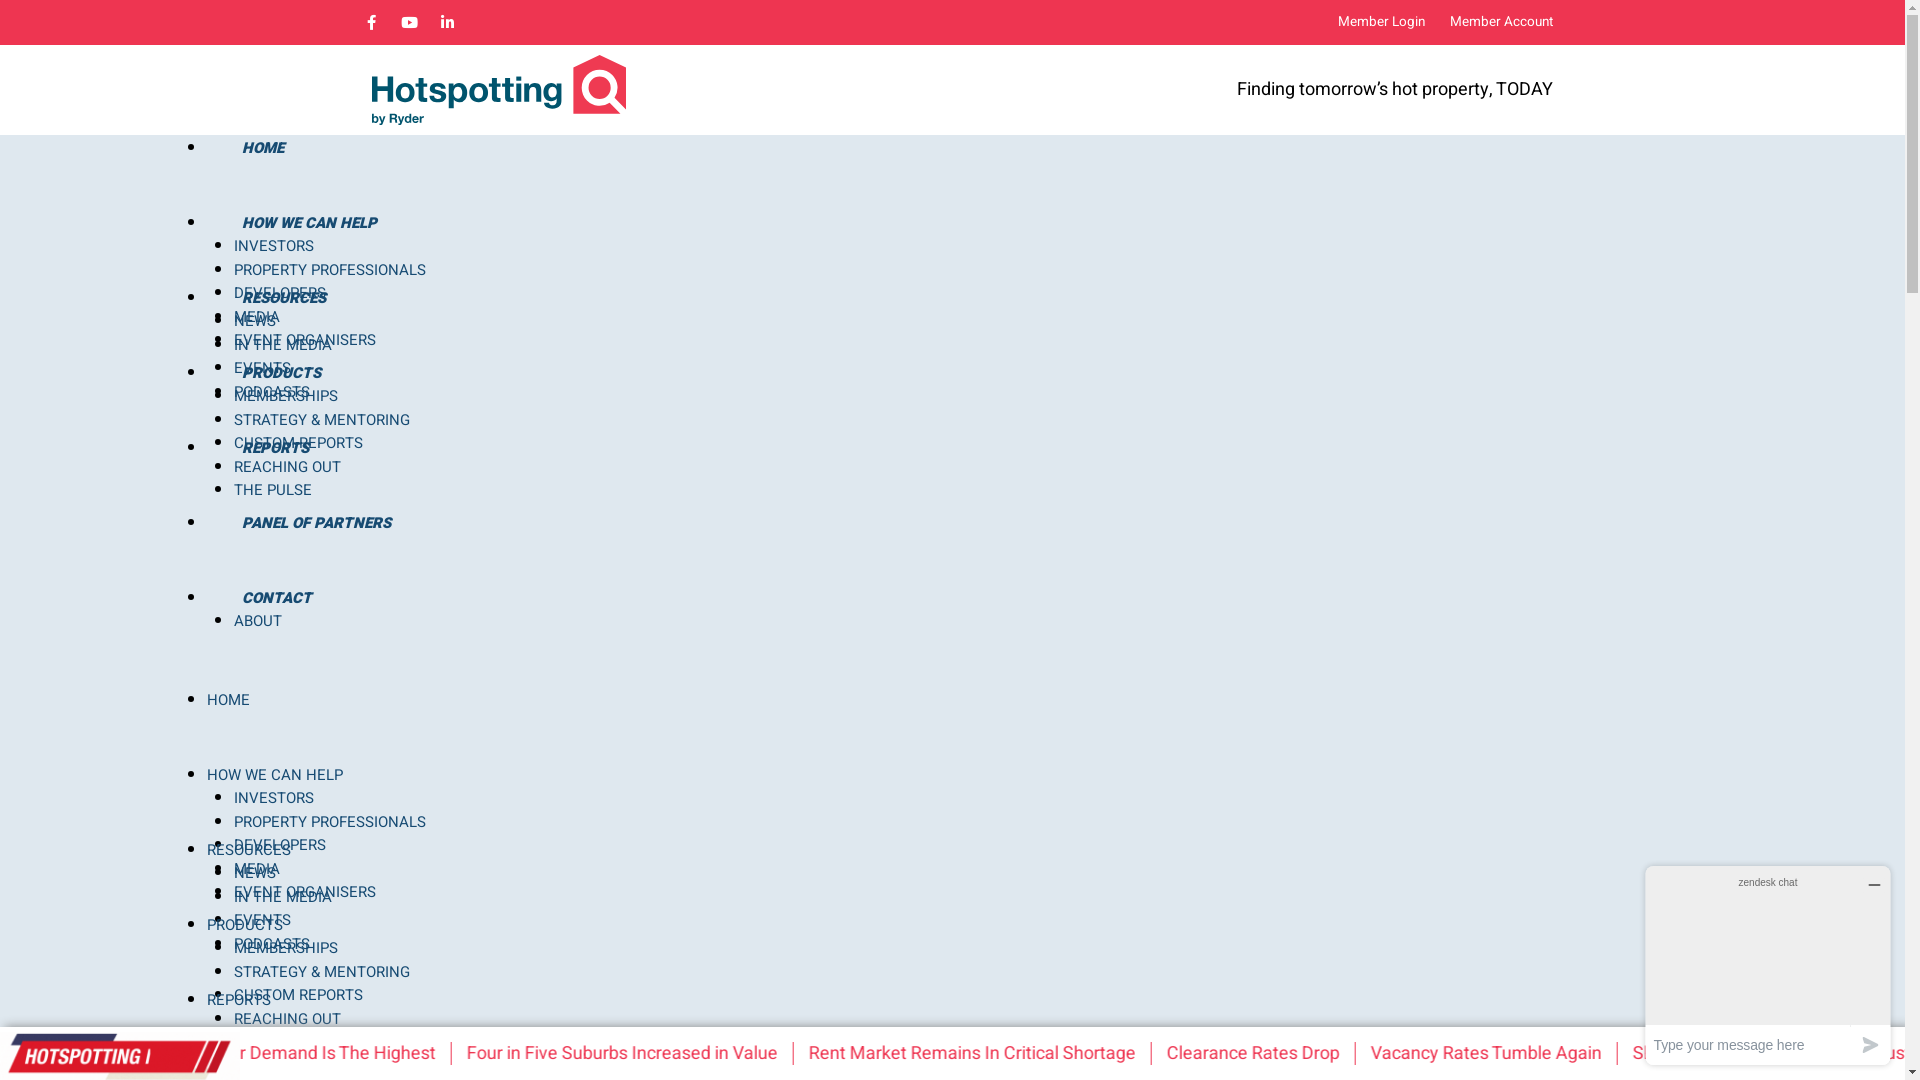  I want to click on DEVELOPERS, so click(280, 845).